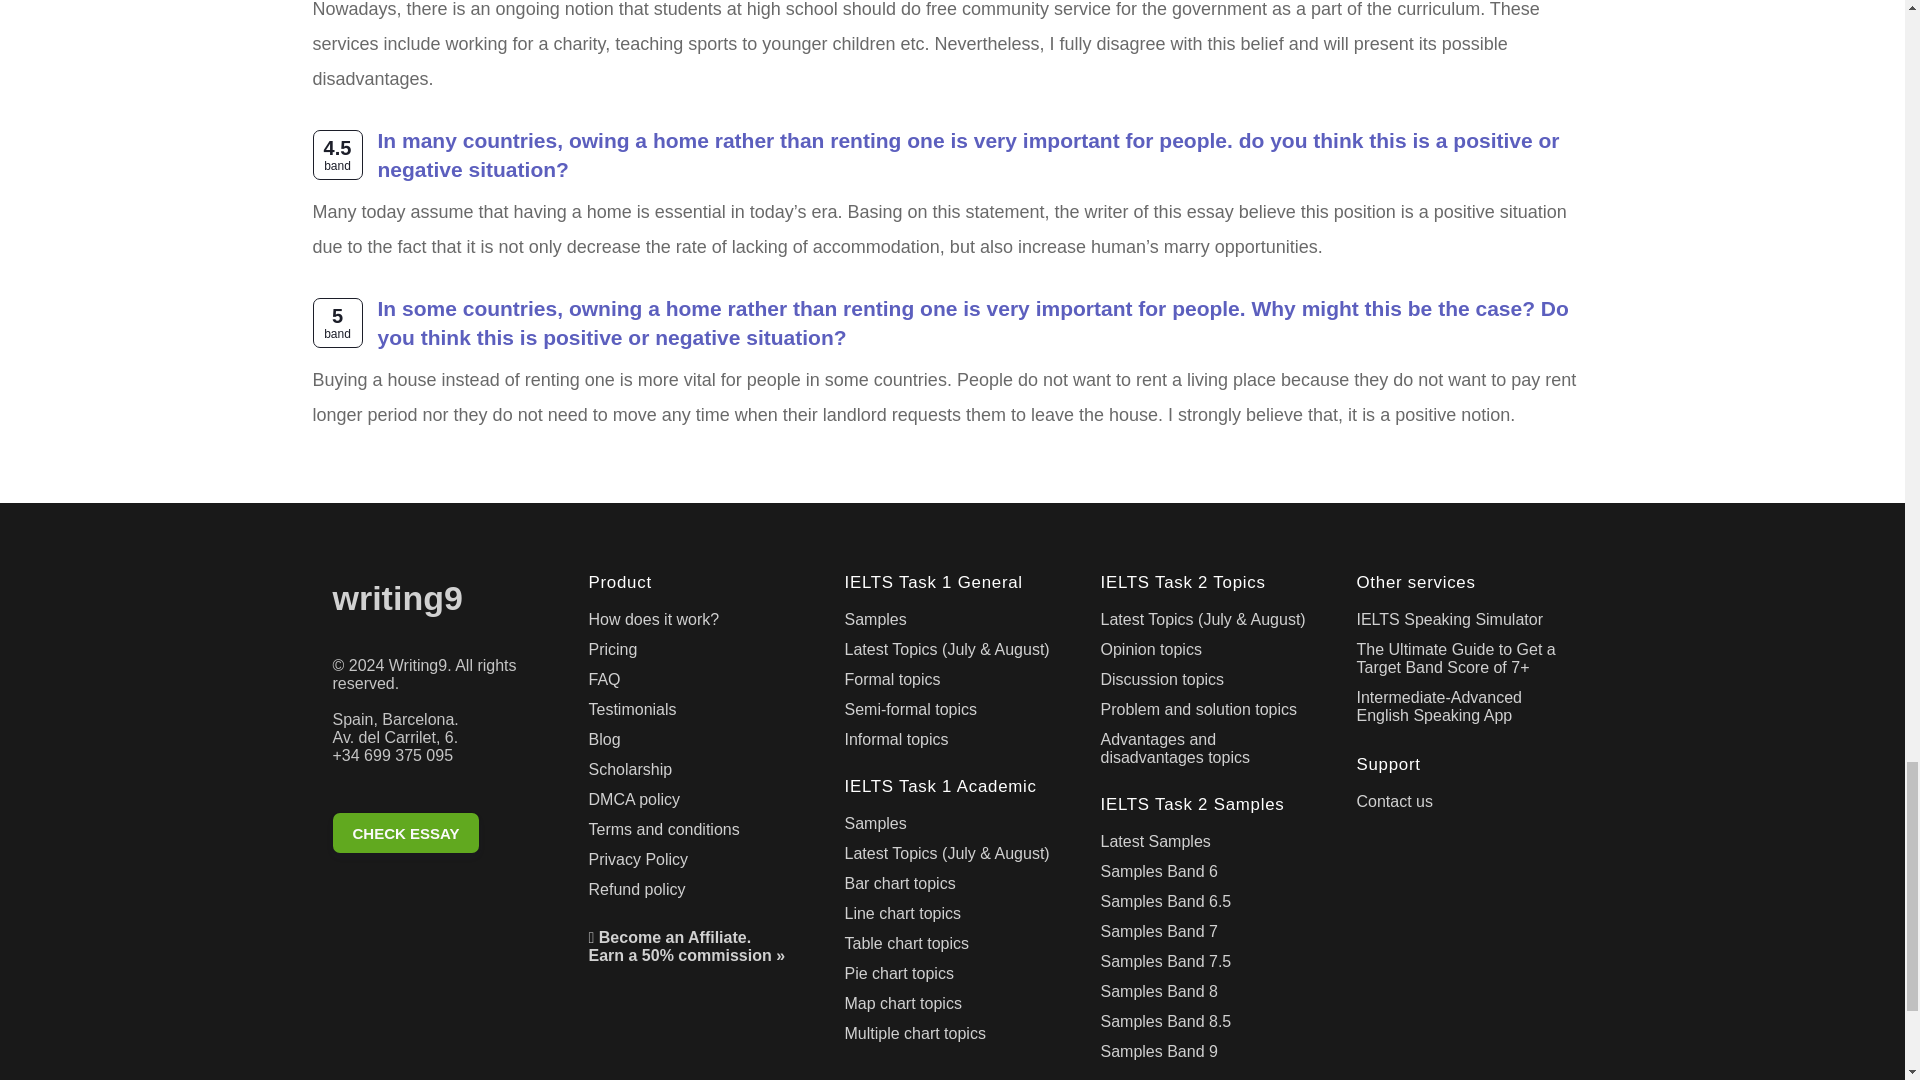  Describe the element at coordinates (952, 948) in the screenshot. I see `IELTS Task 1 Academic Table chart topics` at that location.